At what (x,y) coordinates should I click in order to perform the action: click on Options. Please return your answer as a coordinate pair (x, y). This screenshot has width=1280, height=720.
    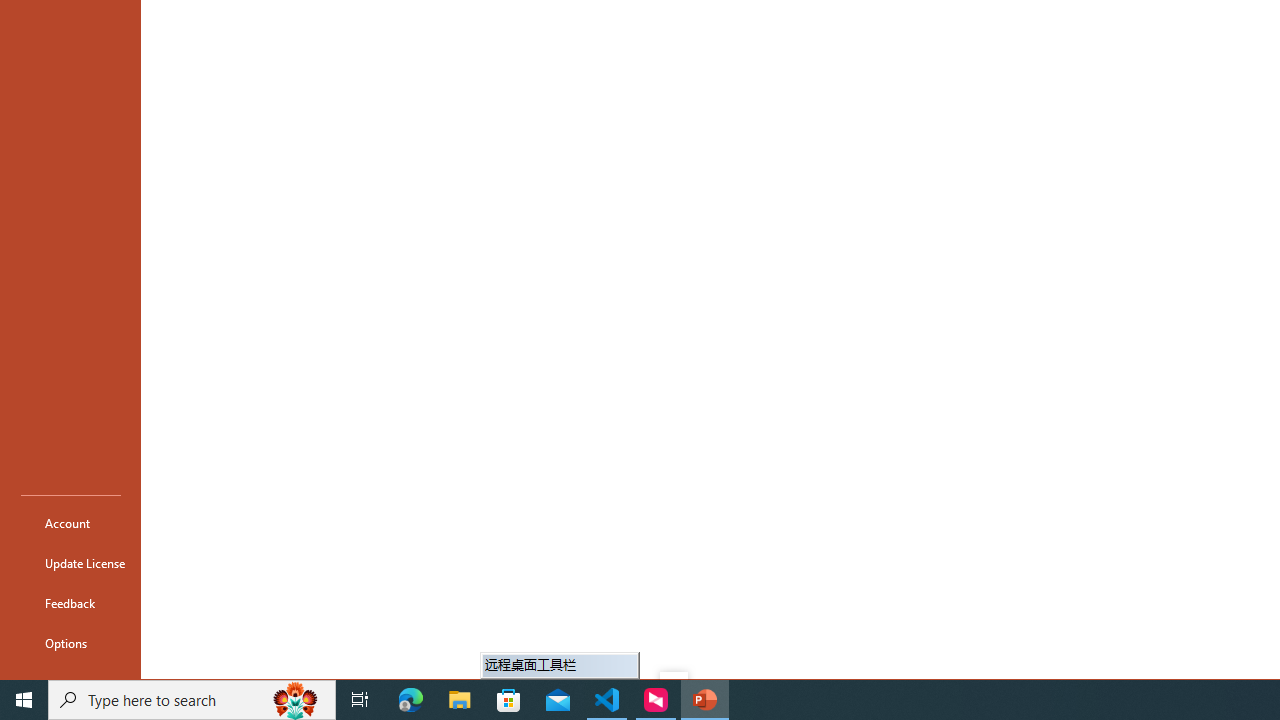
    Looking at the image, I should click on (70, 642).